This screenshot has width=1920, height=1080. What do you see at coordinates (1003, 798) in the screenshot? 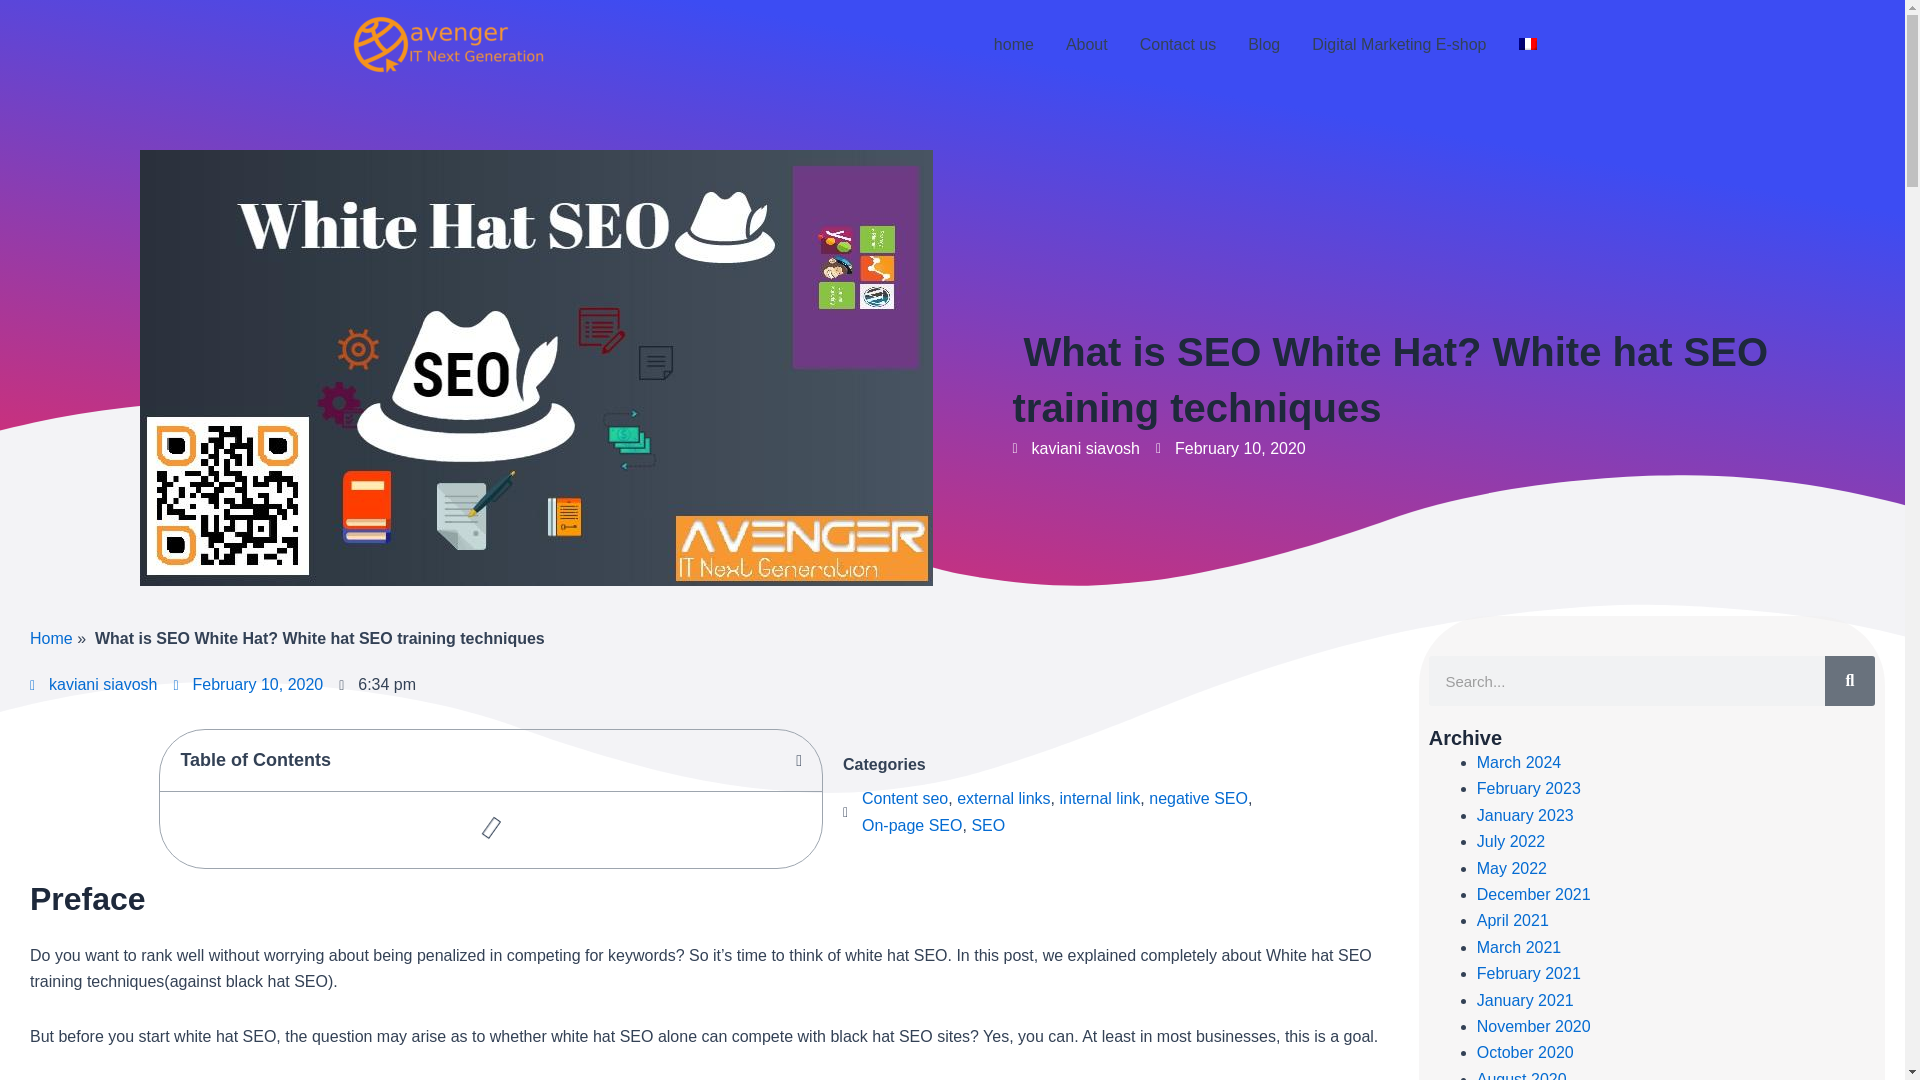
I see `external links` at bounding box center [1003, 798].